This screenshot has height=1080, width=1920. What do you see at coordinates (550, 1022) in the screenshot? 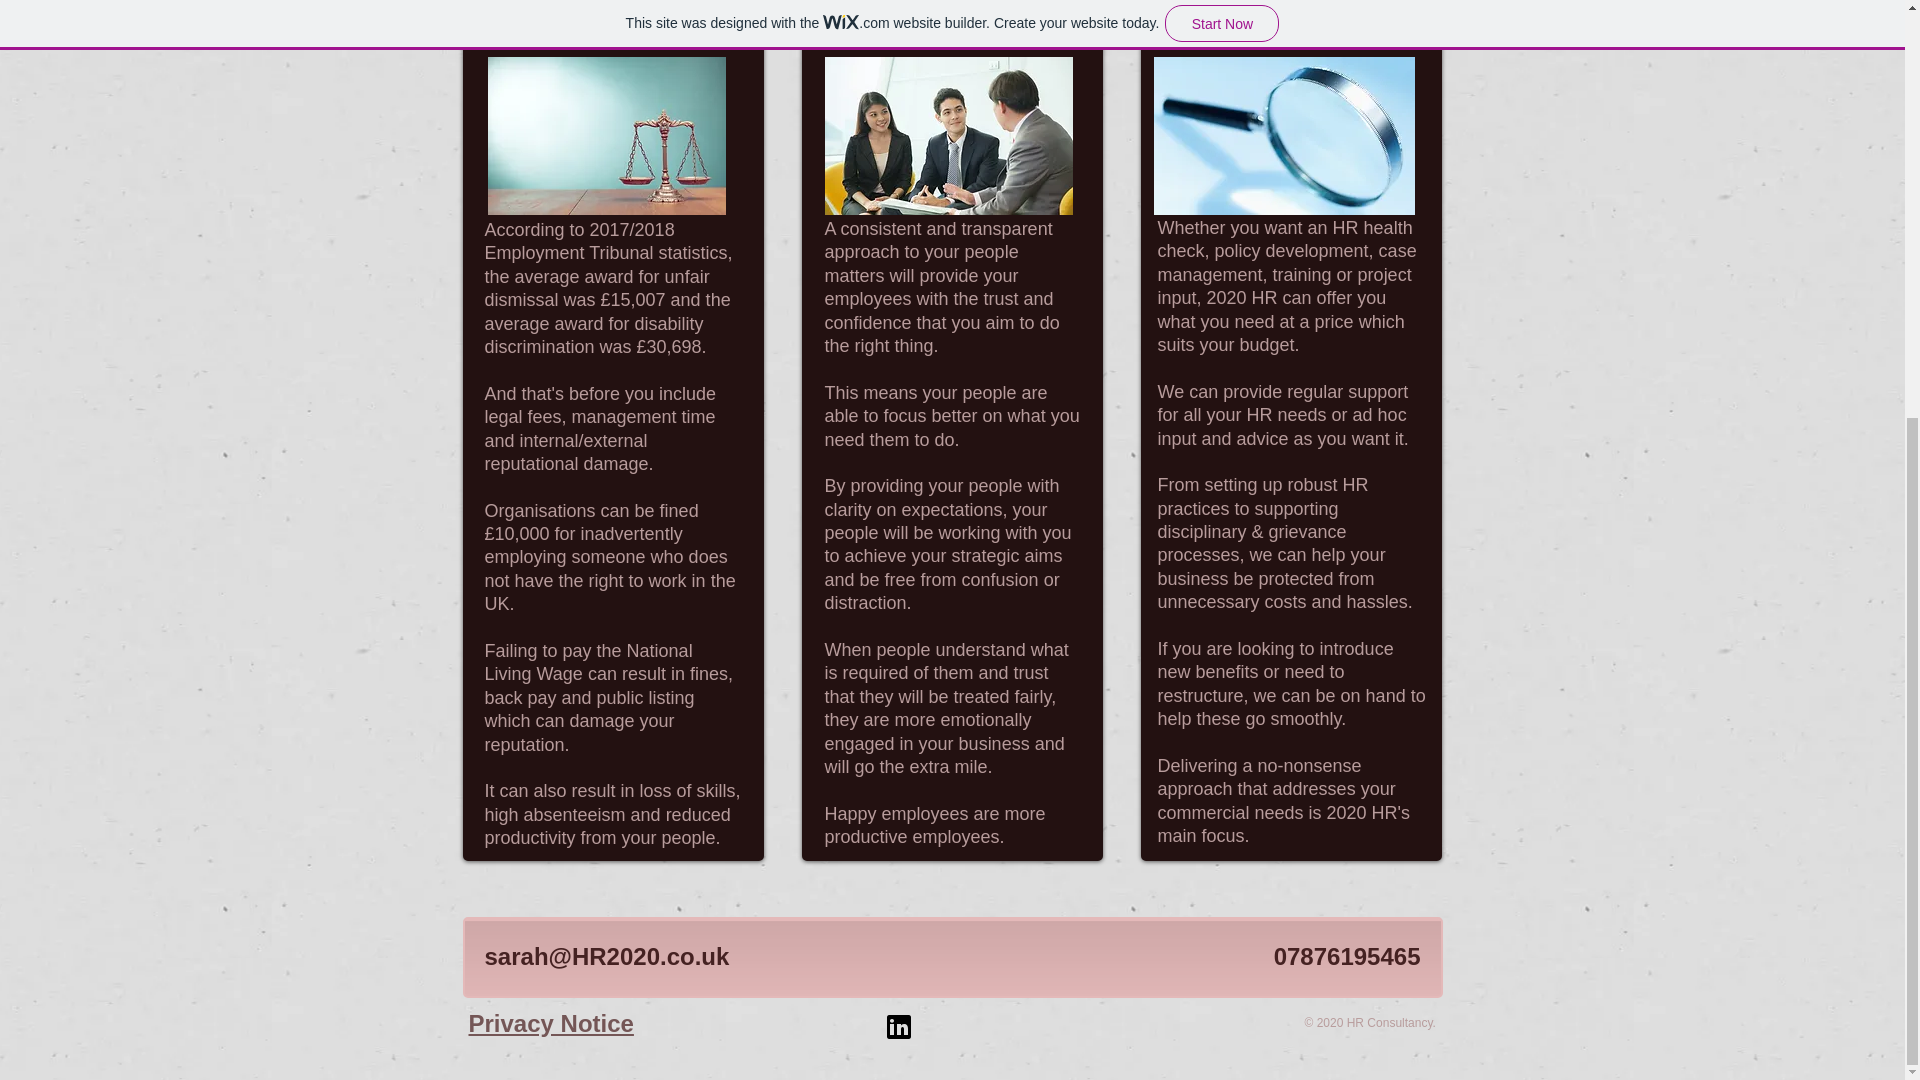
I see `Privacy Notice` at bounding box center [550, 1022].